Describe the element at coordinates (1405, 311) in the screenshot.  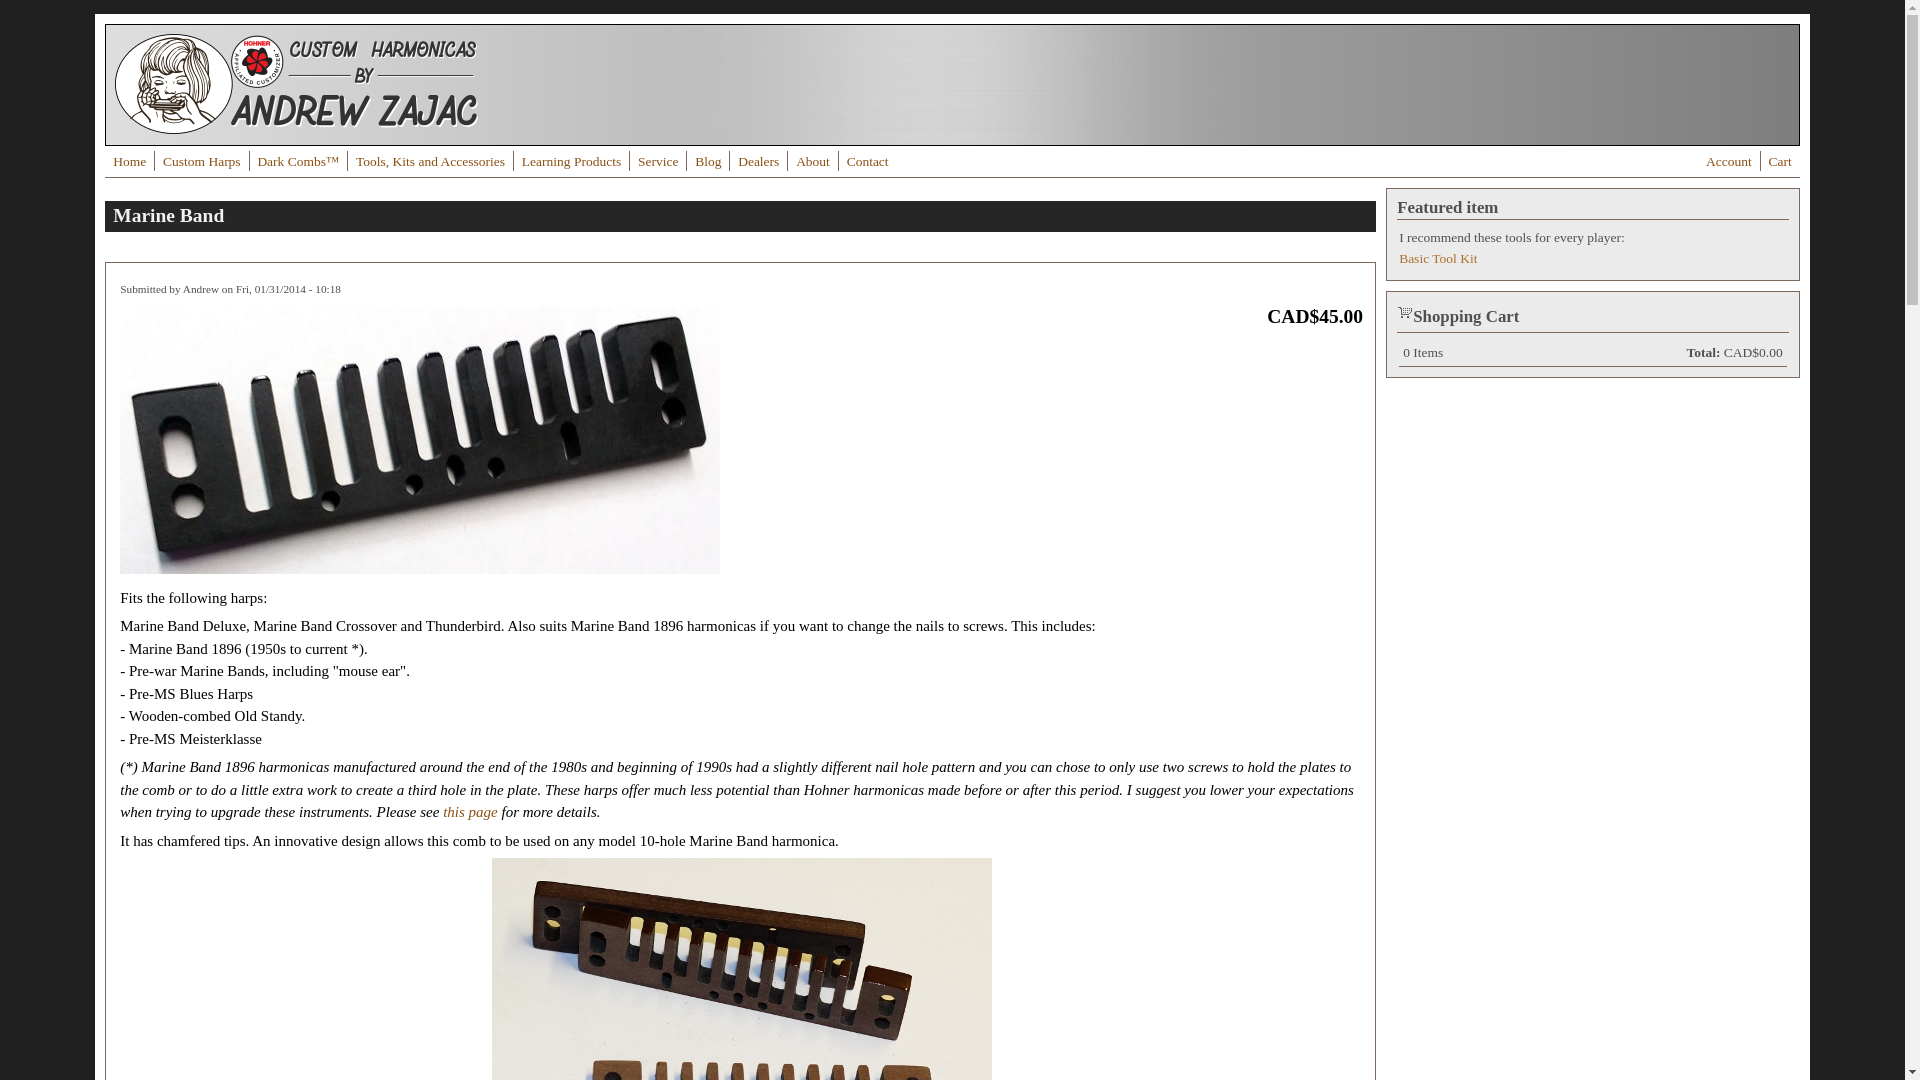
I see `View your shopping cart.` at that location.